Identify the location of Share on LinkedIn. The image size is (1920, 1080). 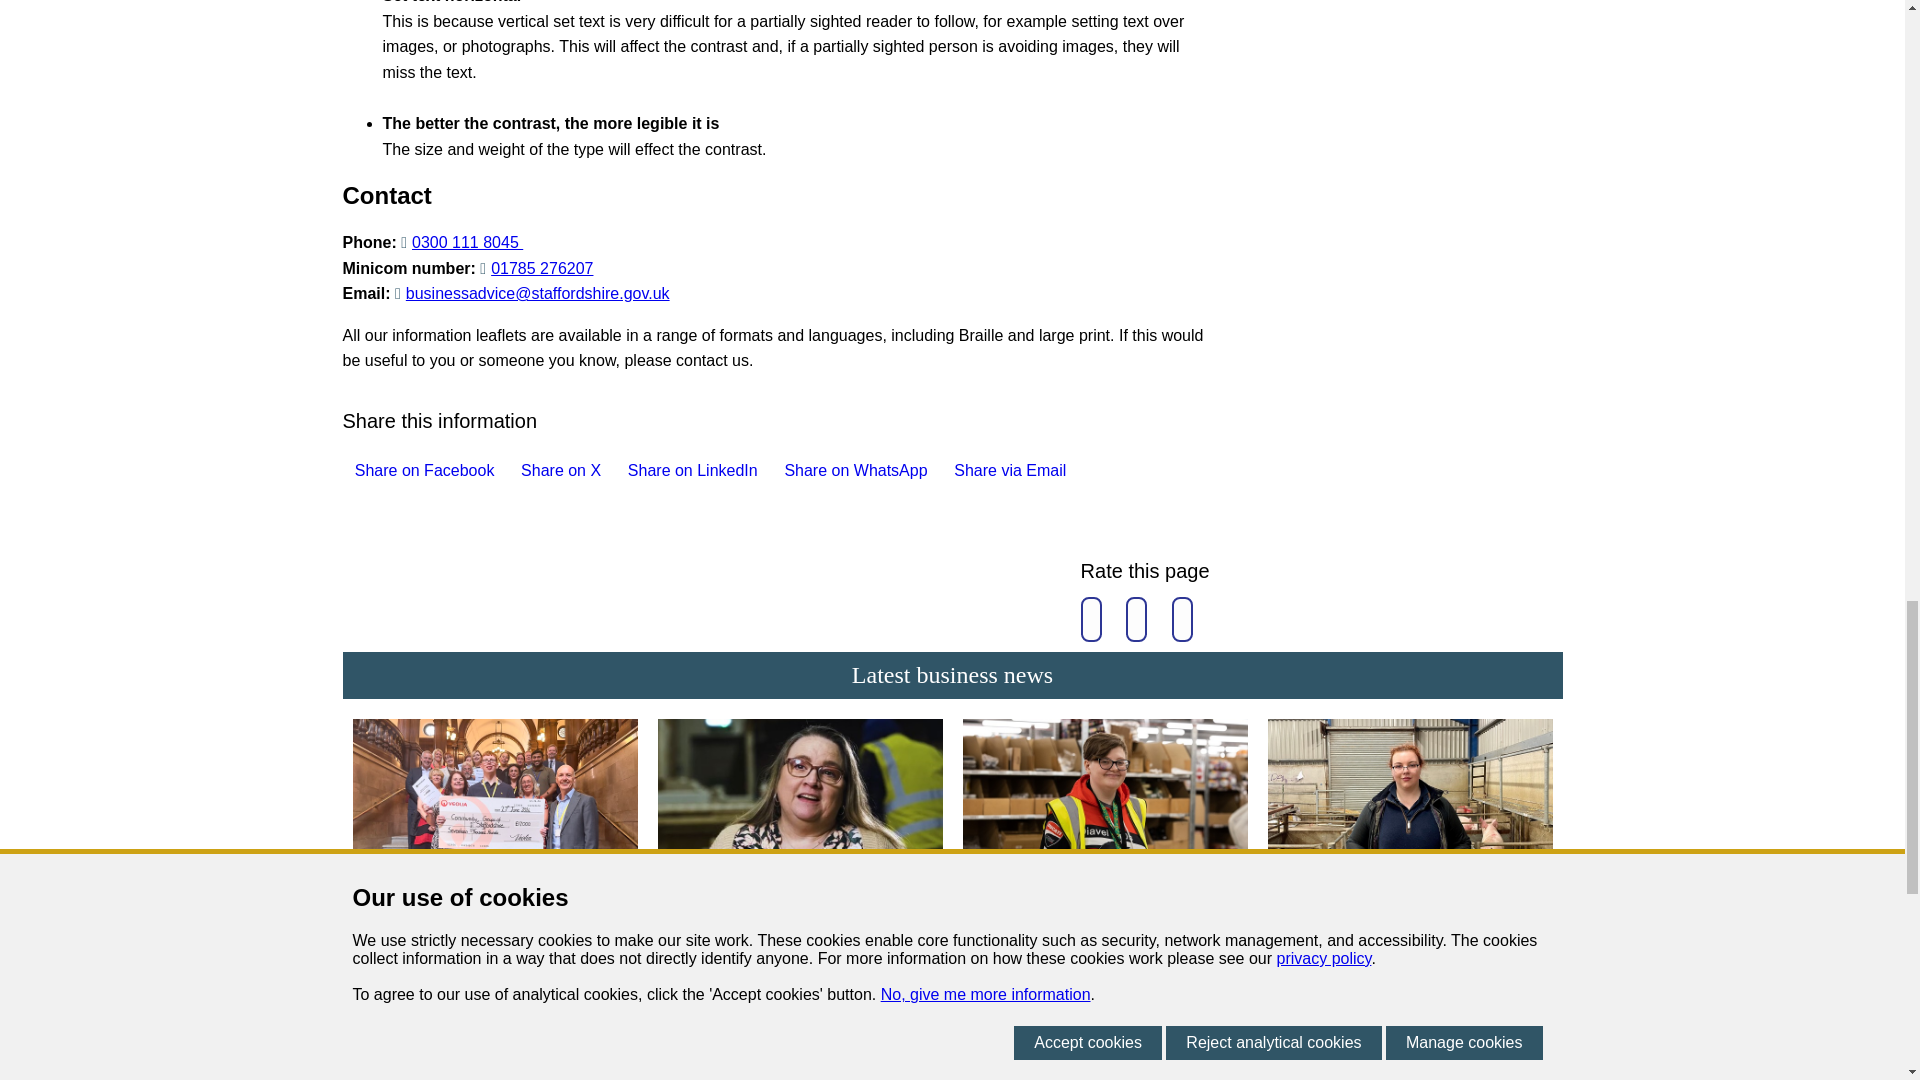
(622, 470).